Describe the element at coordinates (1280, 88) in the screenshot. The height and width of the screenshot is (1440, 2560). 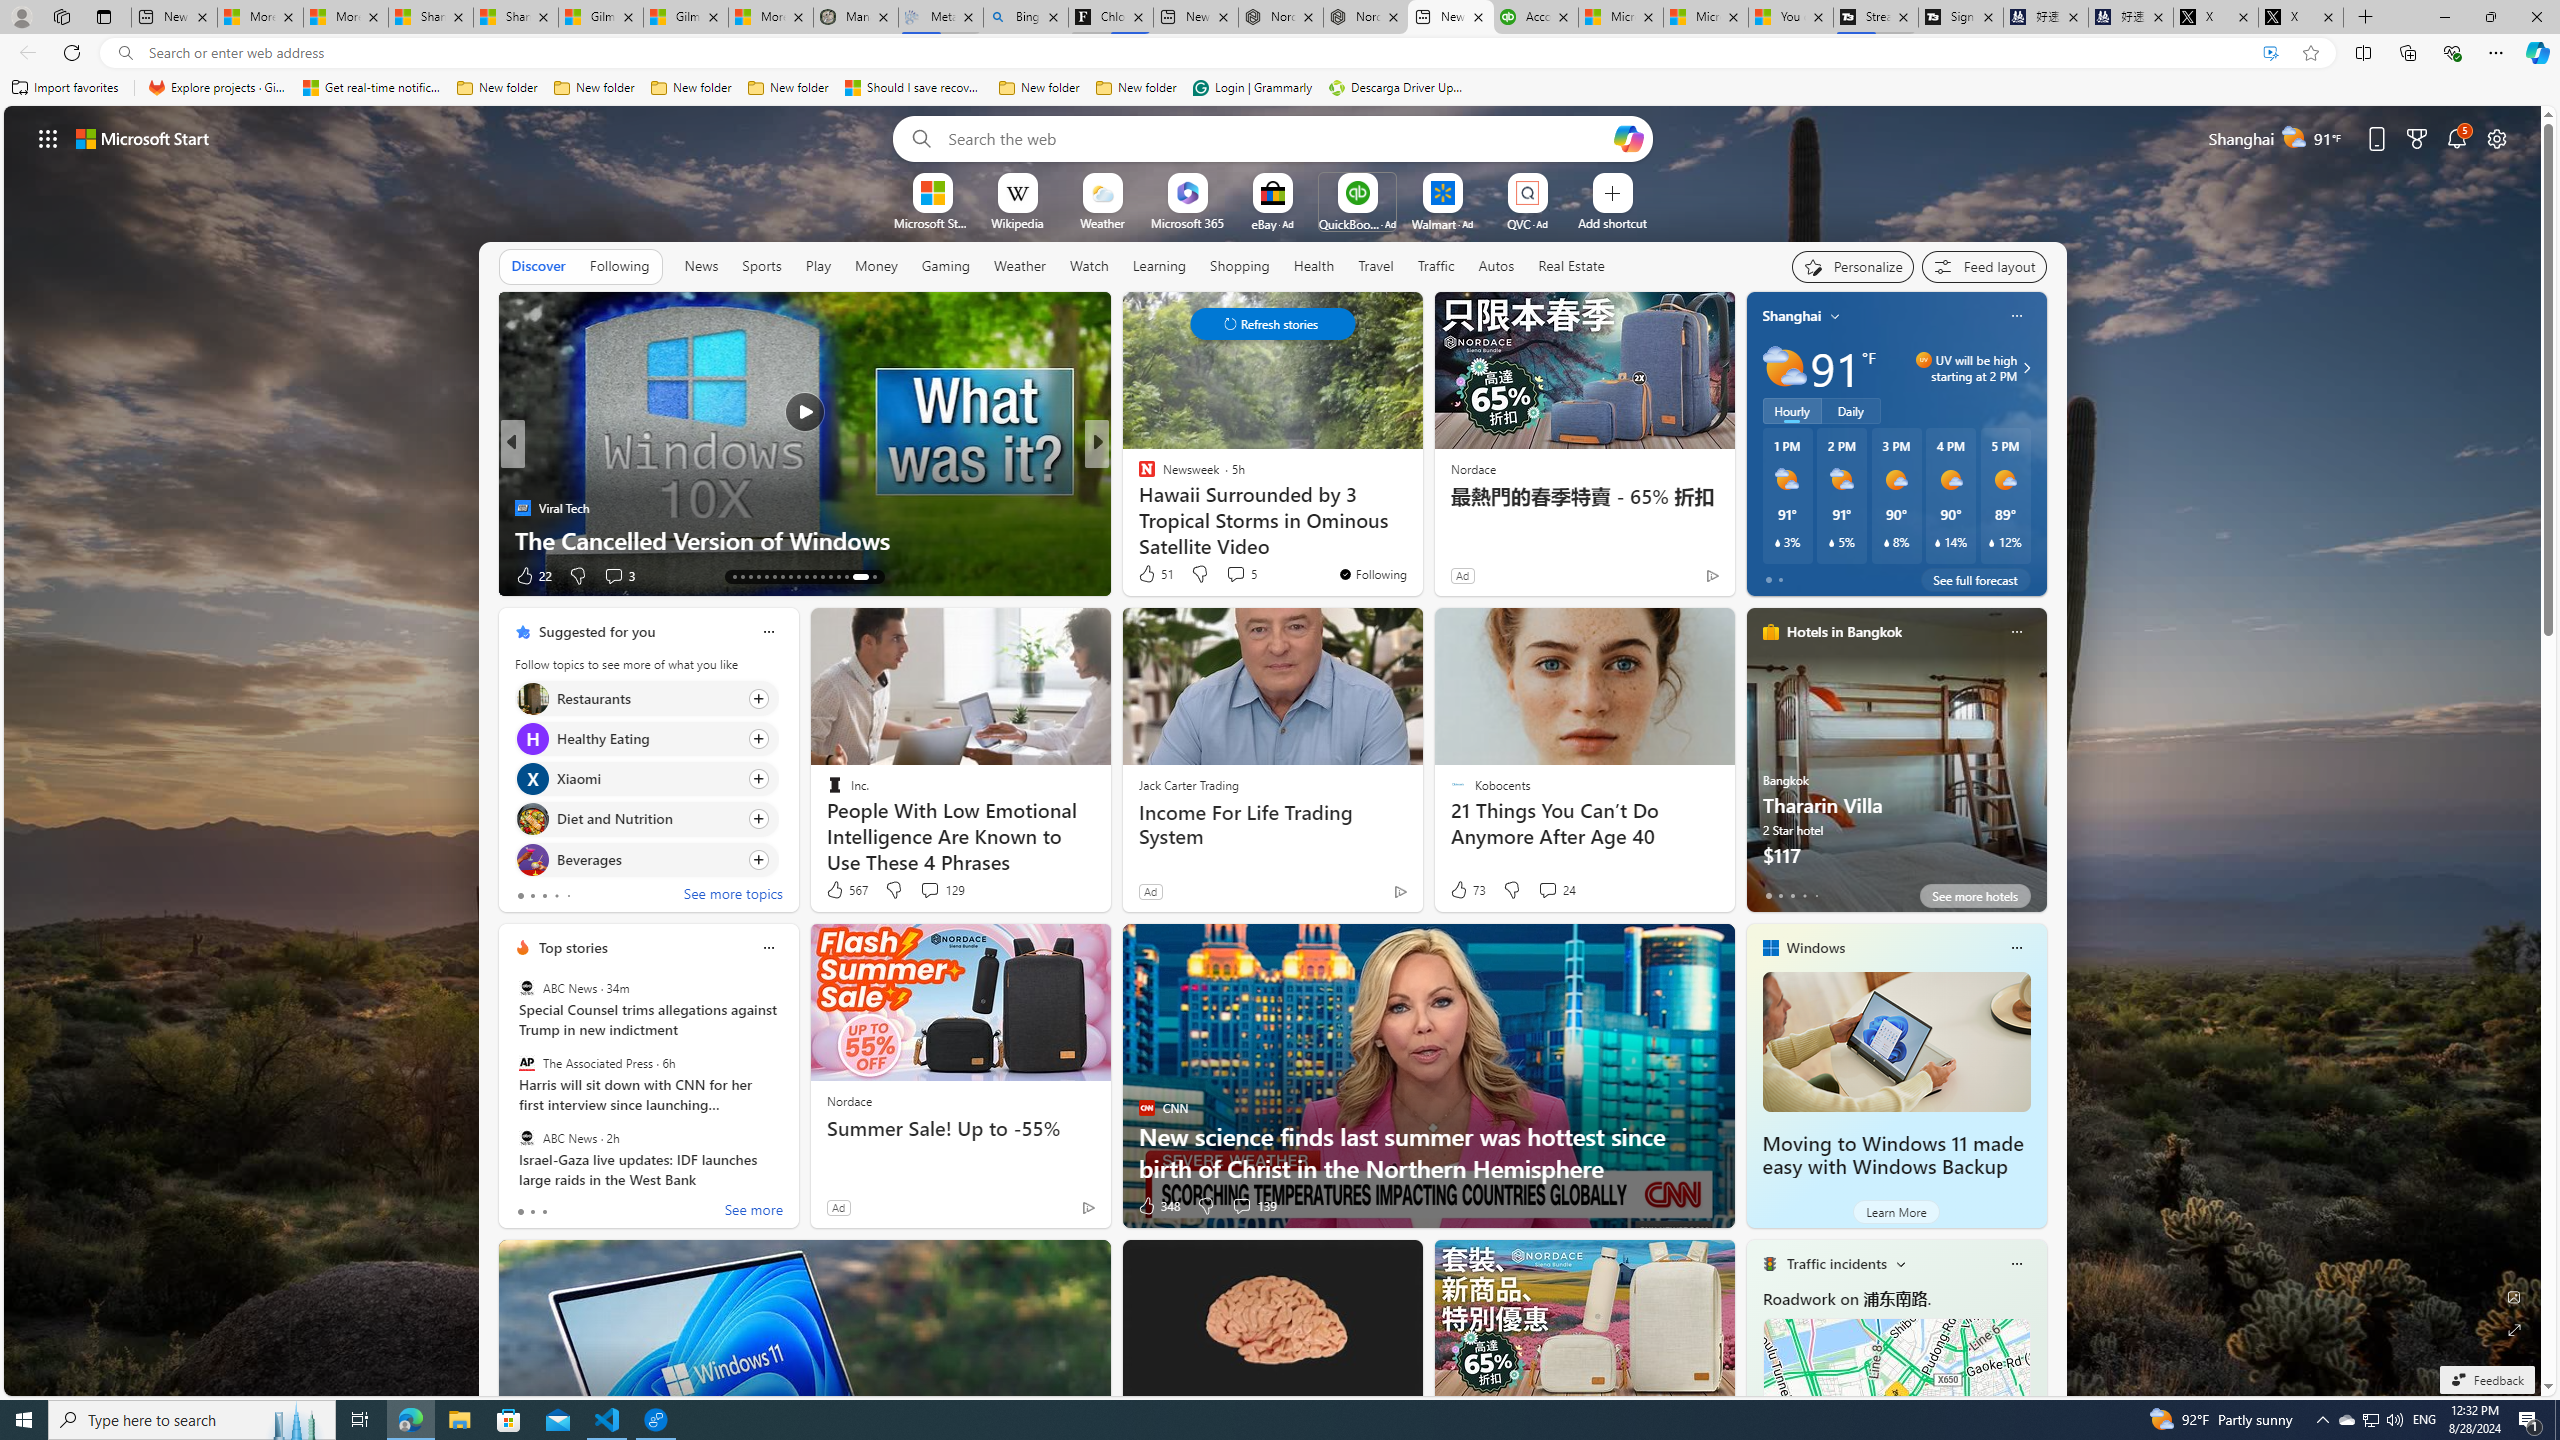
I see `Favorites bar` at that location.